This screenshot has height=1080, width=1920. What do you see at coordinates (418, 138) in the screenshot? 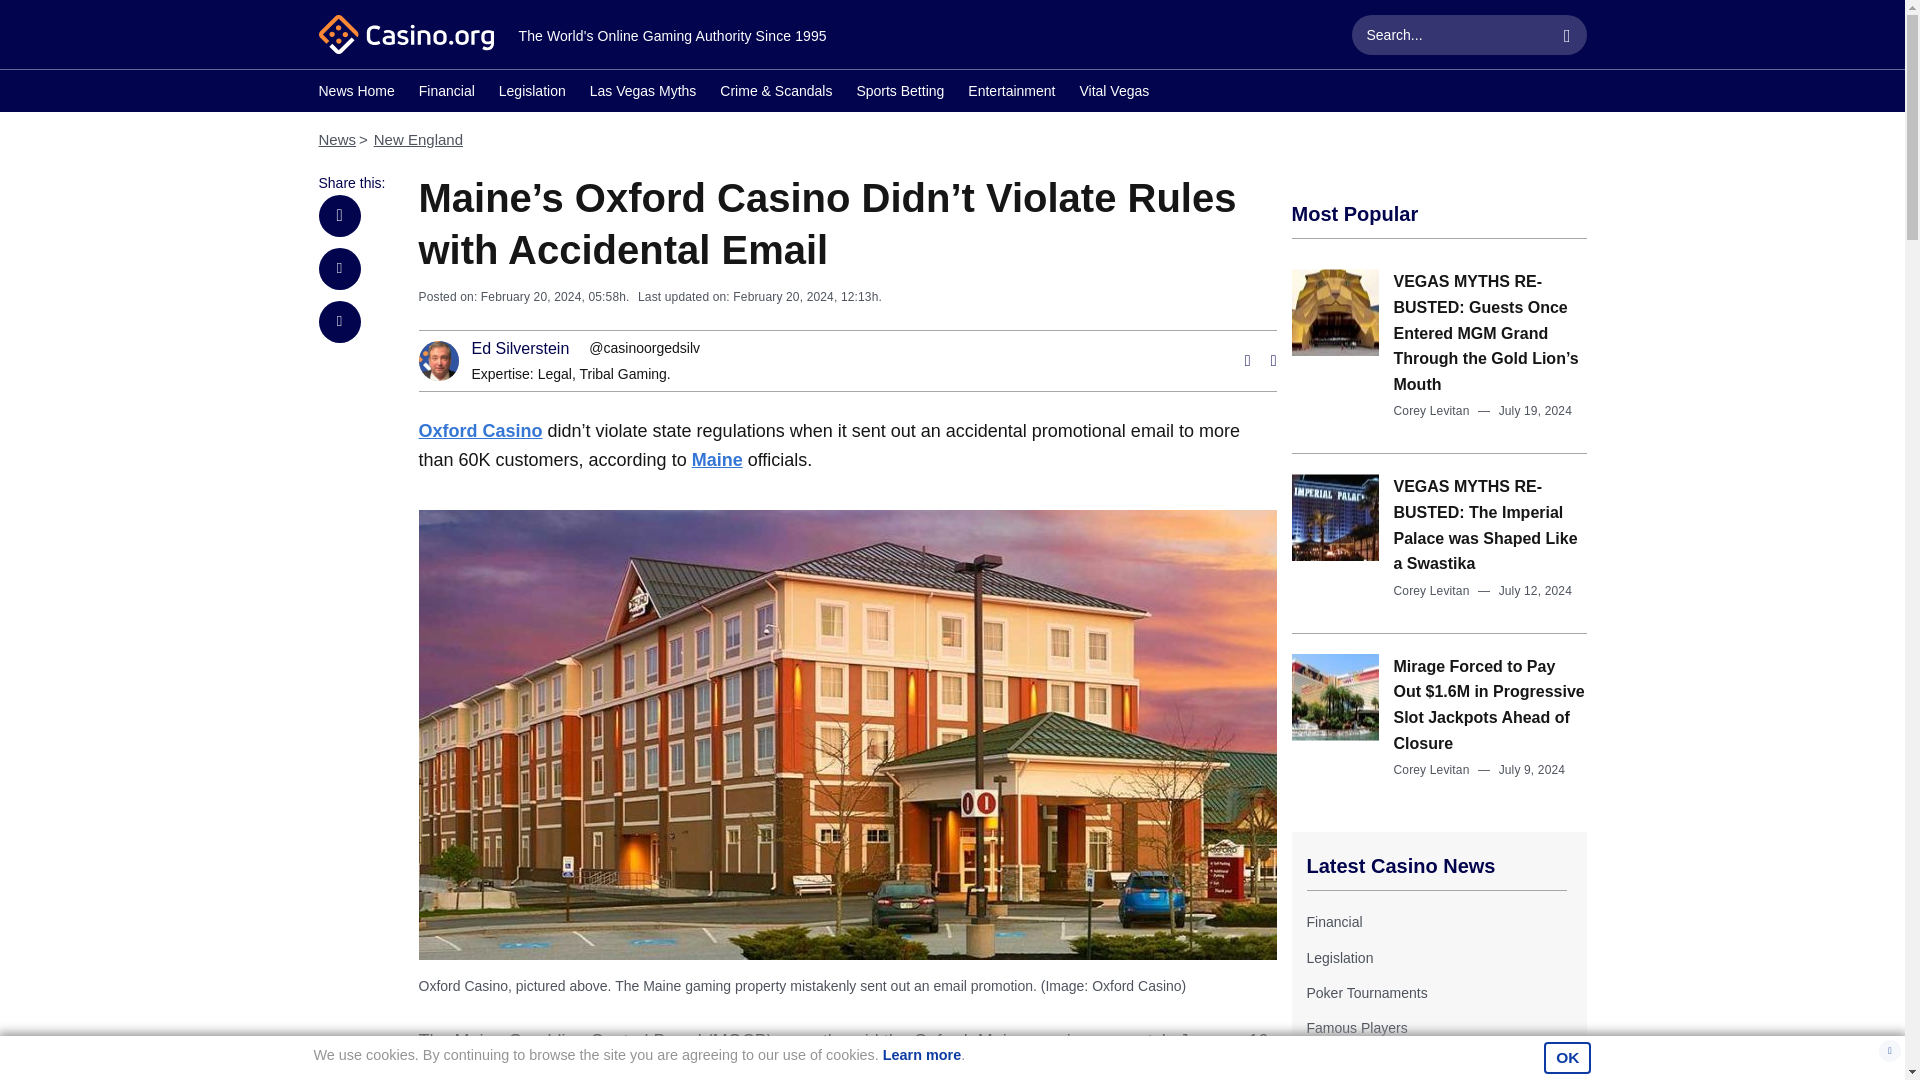
I see `New England` at bounding box center [418, 138].